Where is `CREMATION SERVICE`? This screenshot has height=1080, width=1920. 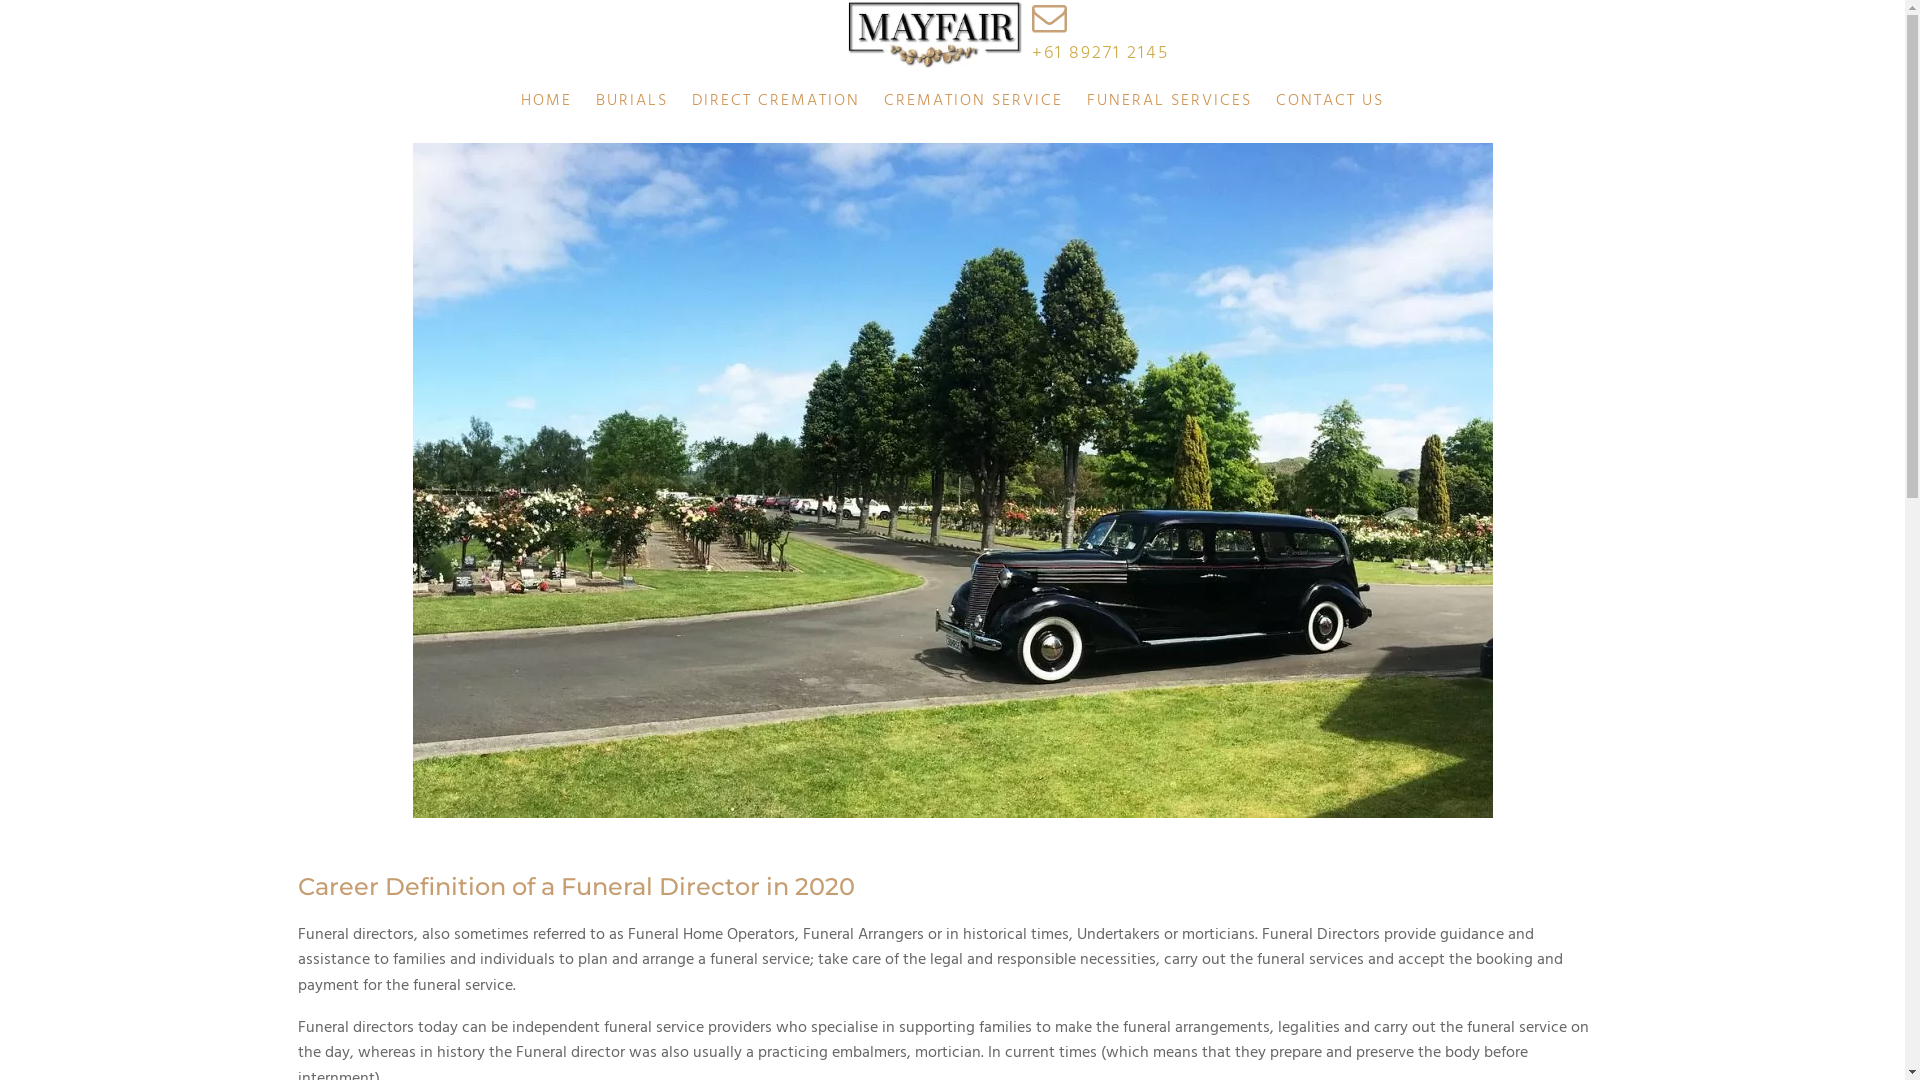
CREMATION SERVICE is located at coordinates (974, 102).